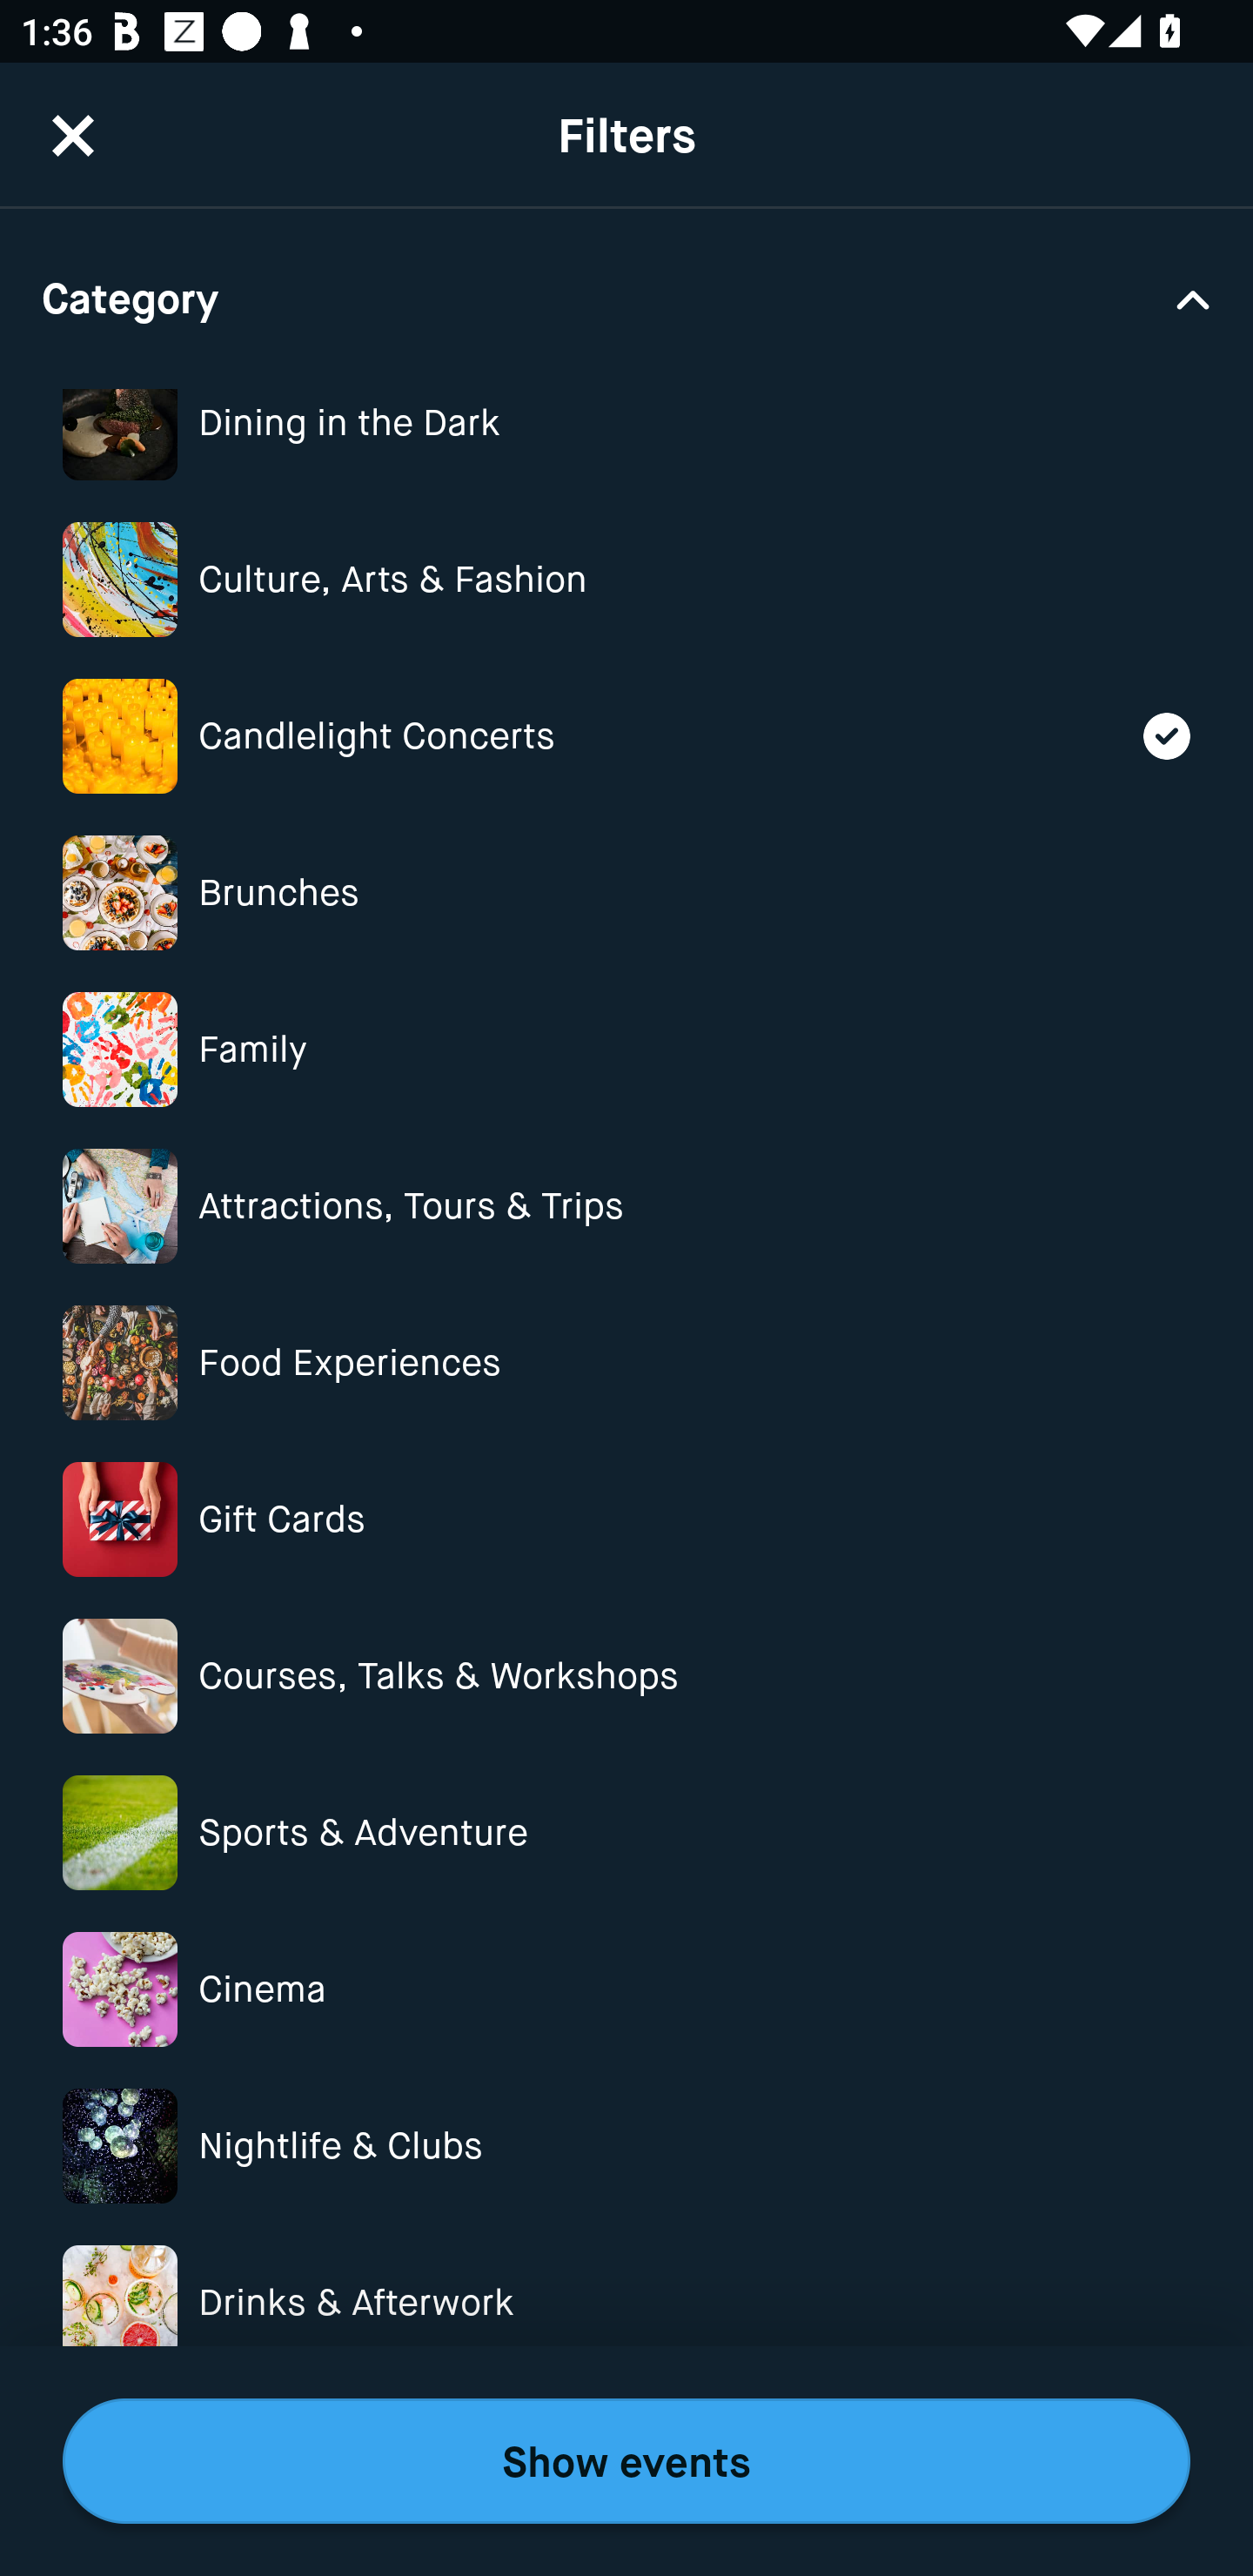 This screenshot has width=1253, height=2576. What do you see at coordinates (626, 1519) in the screenshot?
I see `Category Image Gift Cards` at bounding box center [626, 1519].